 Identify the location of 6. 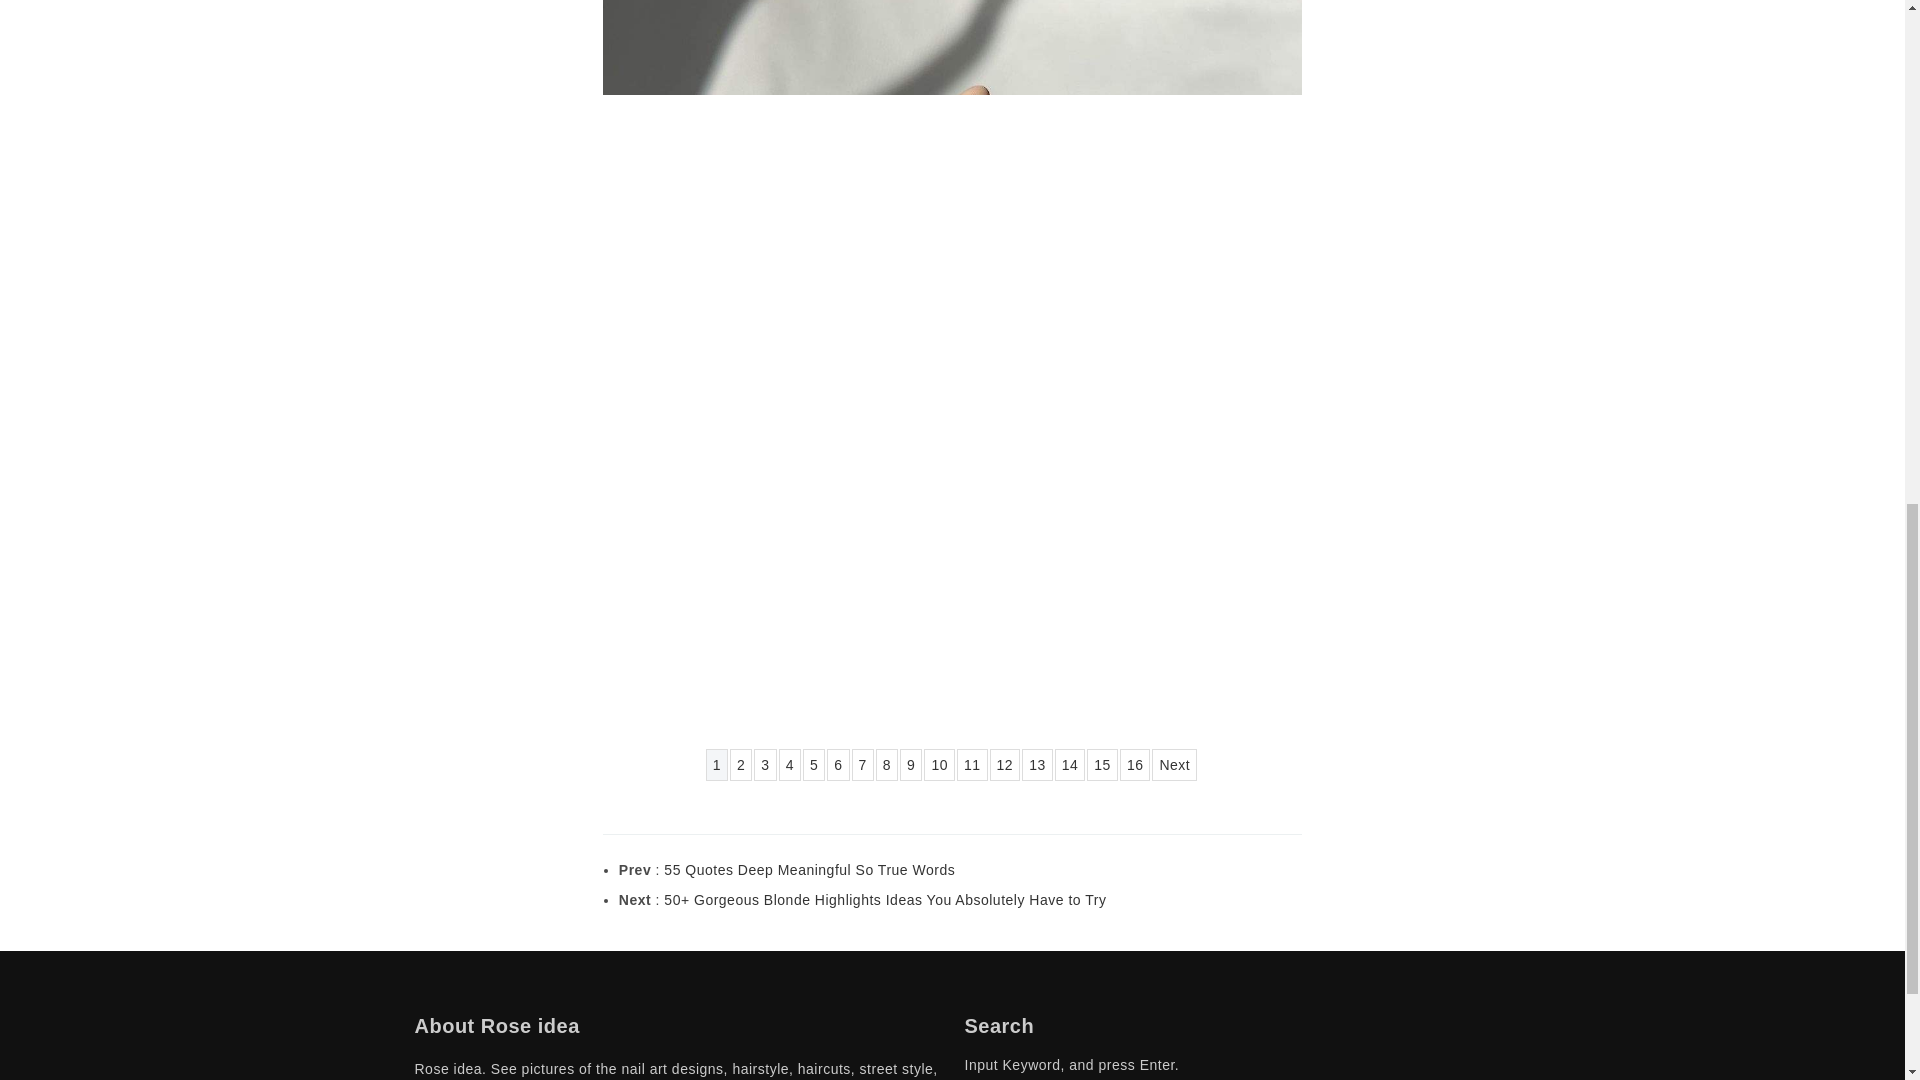
(838, 764).